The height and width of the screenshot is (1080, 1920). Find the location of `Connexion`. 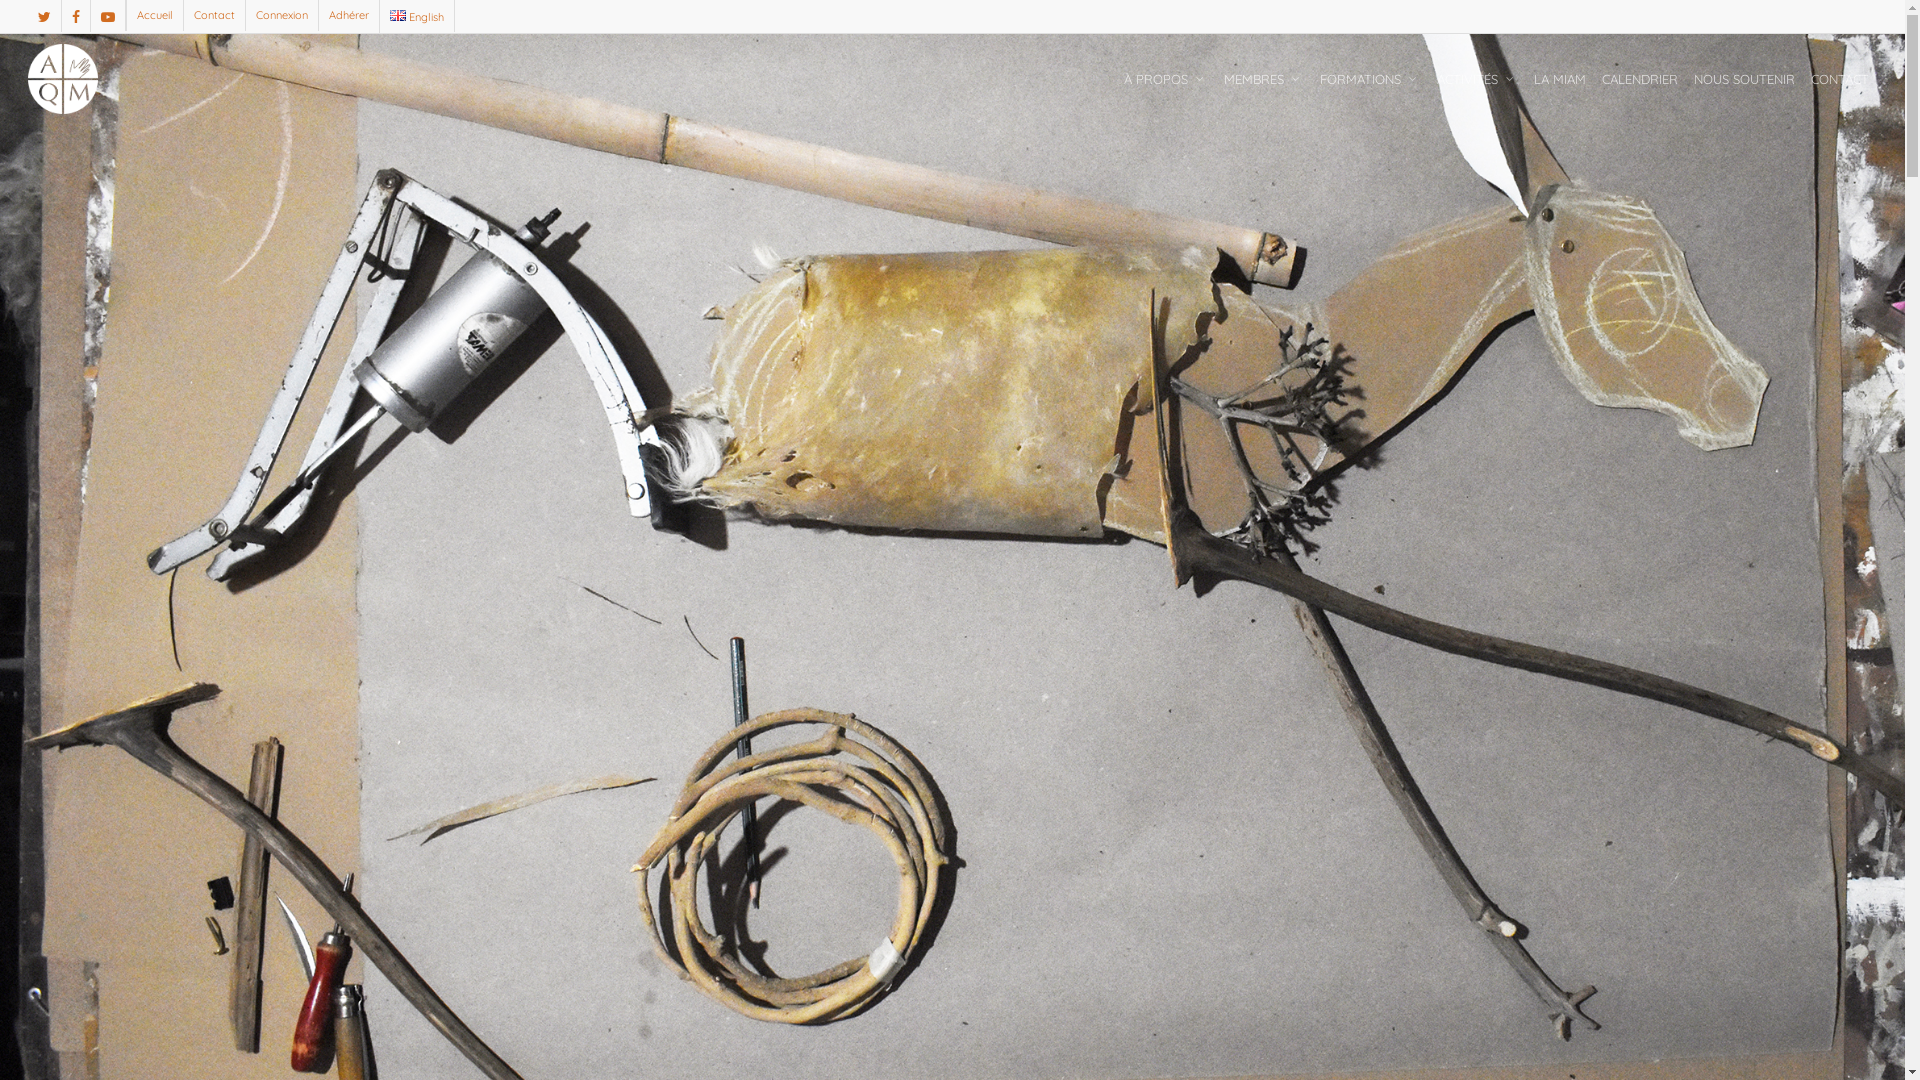

Connexion is located at coordinates (281, 16).